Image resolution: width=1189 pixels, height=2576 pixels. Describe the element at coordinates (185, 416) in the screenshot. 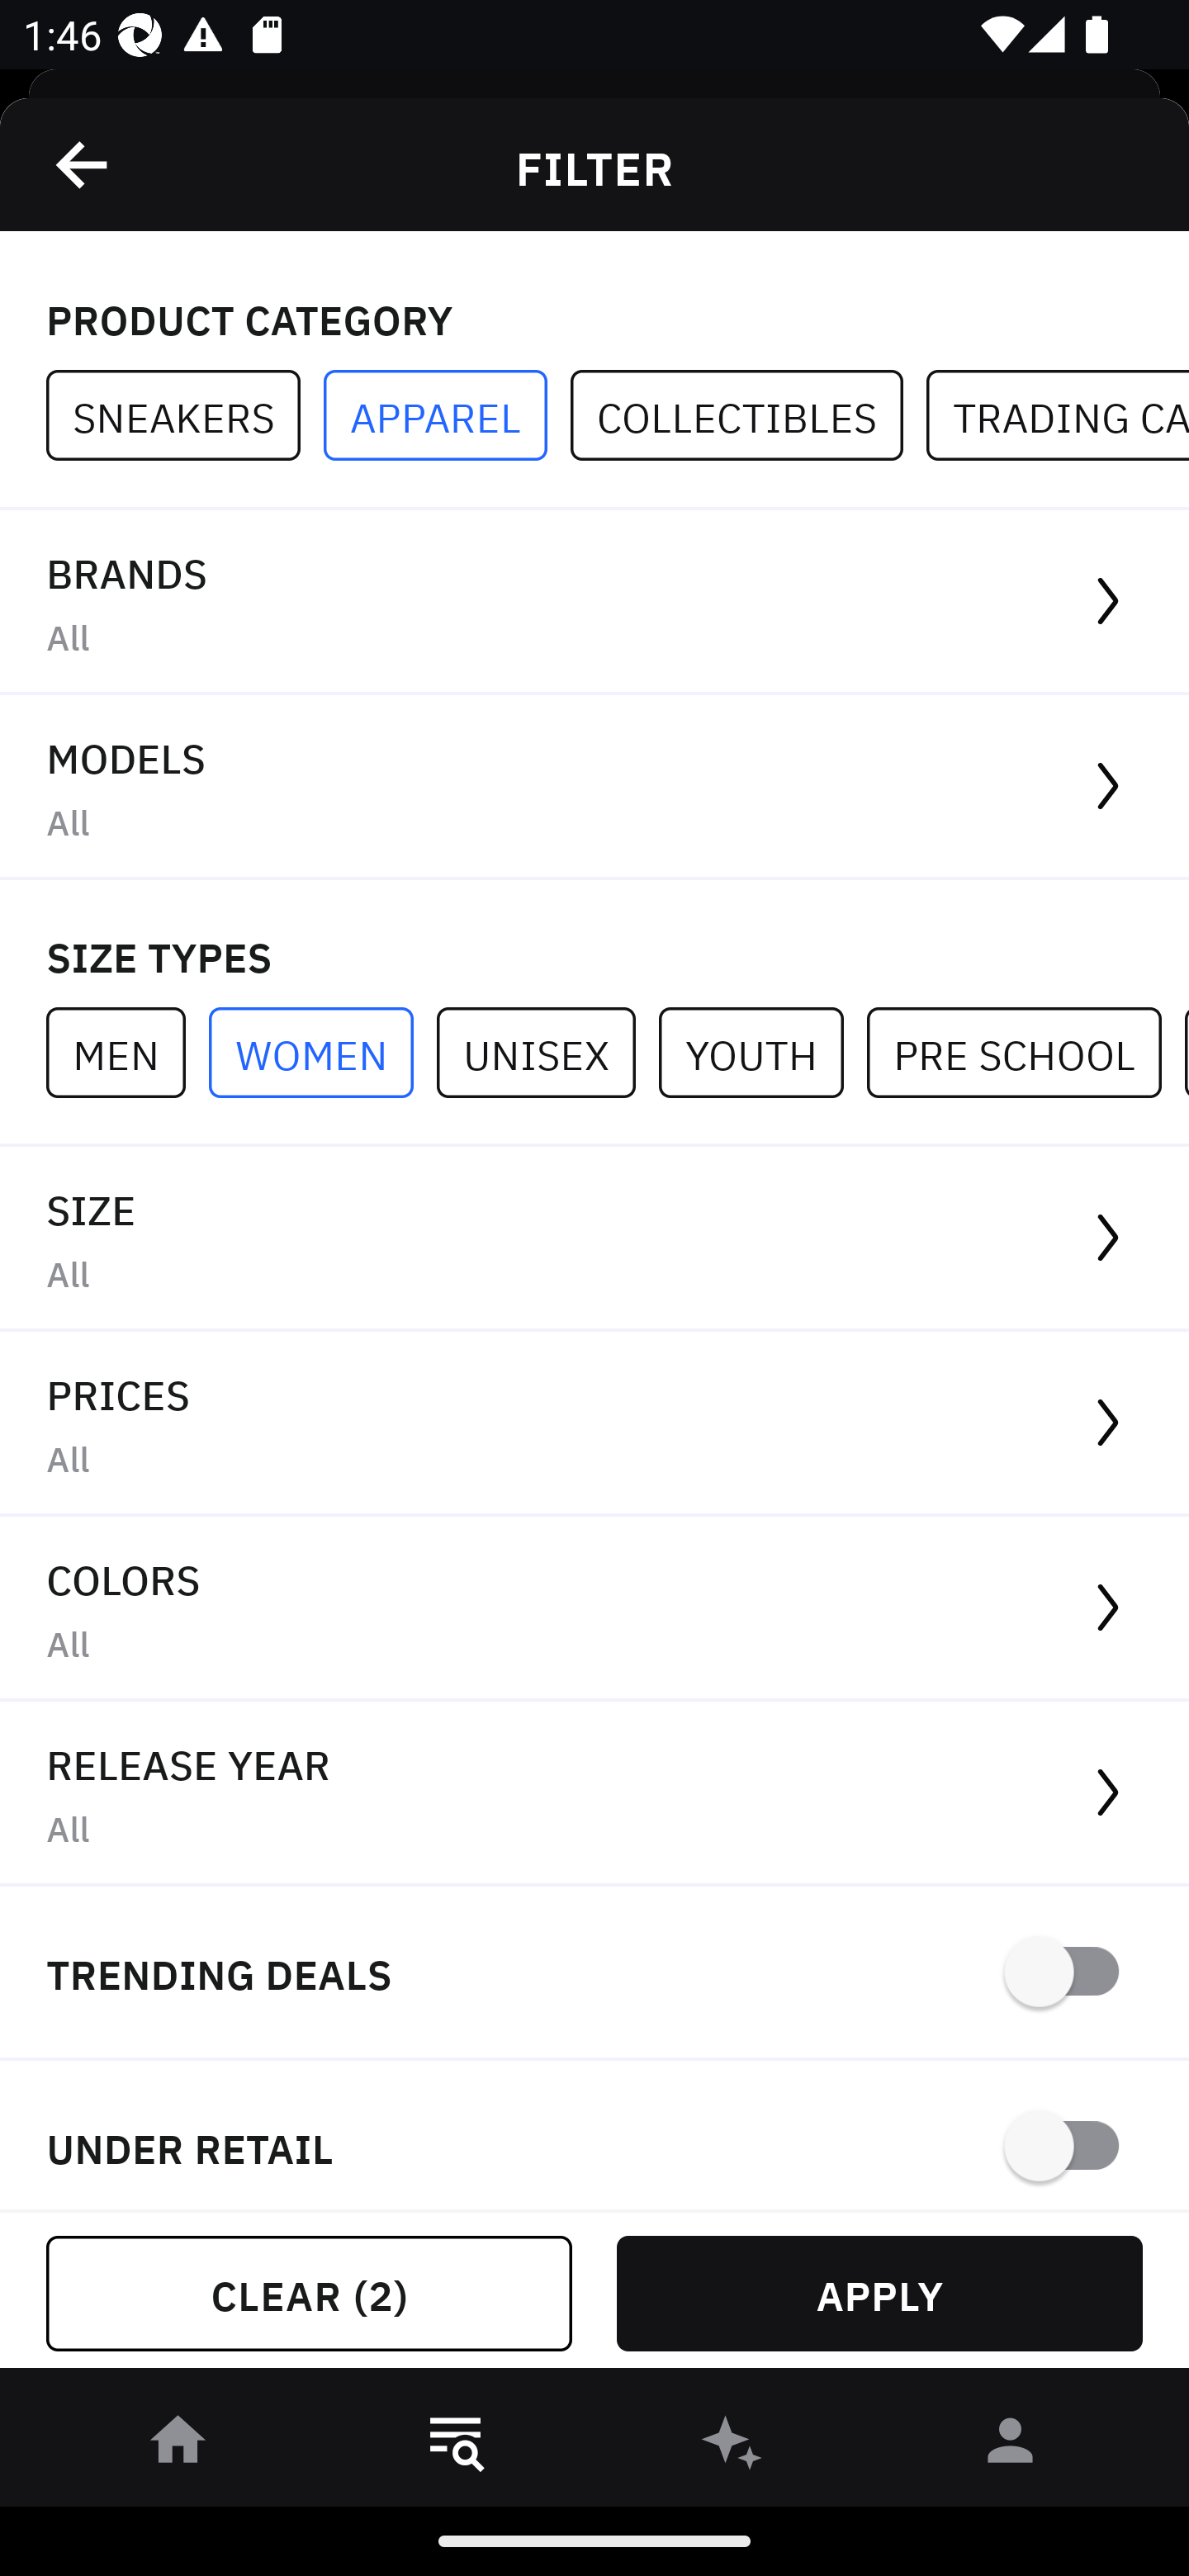

I see `SNEAKERS` at that location.